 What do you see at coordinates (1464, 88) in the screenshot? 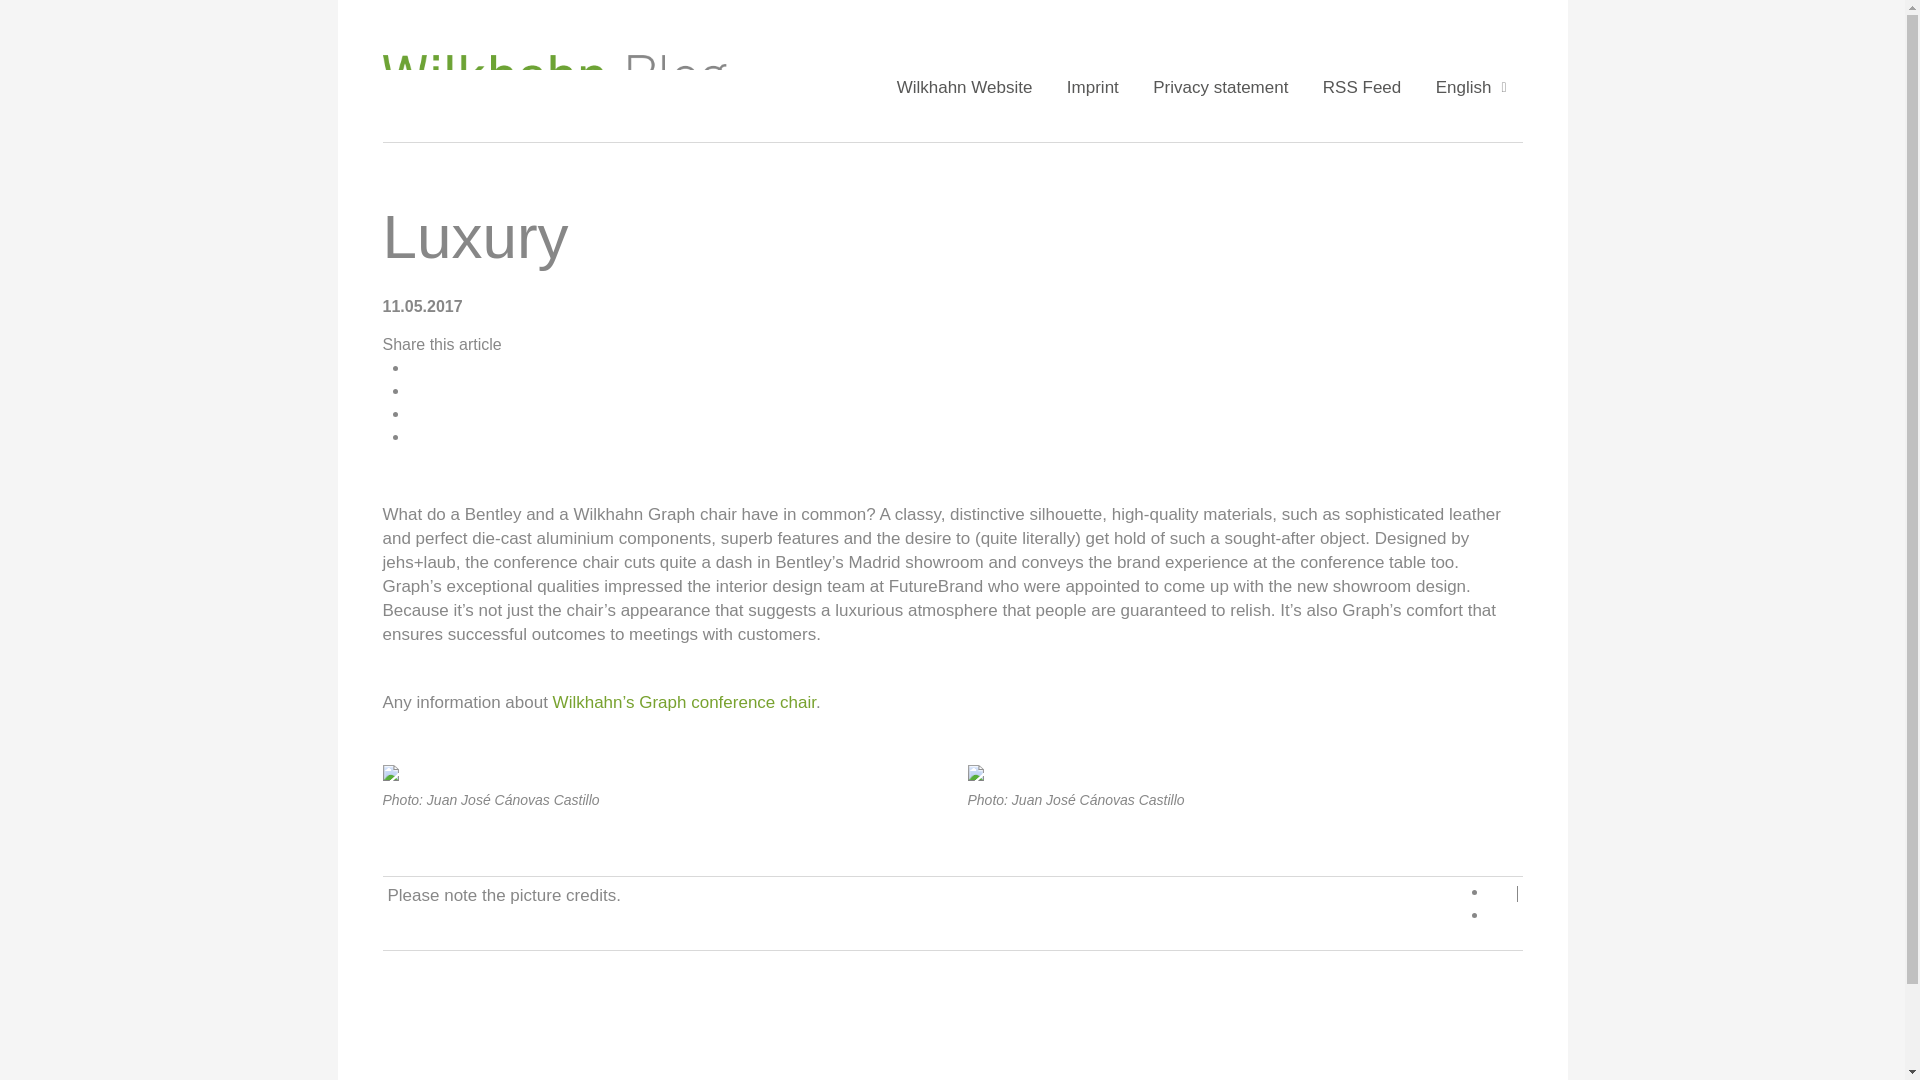
I see `English` at bounding box center [1464, 88].